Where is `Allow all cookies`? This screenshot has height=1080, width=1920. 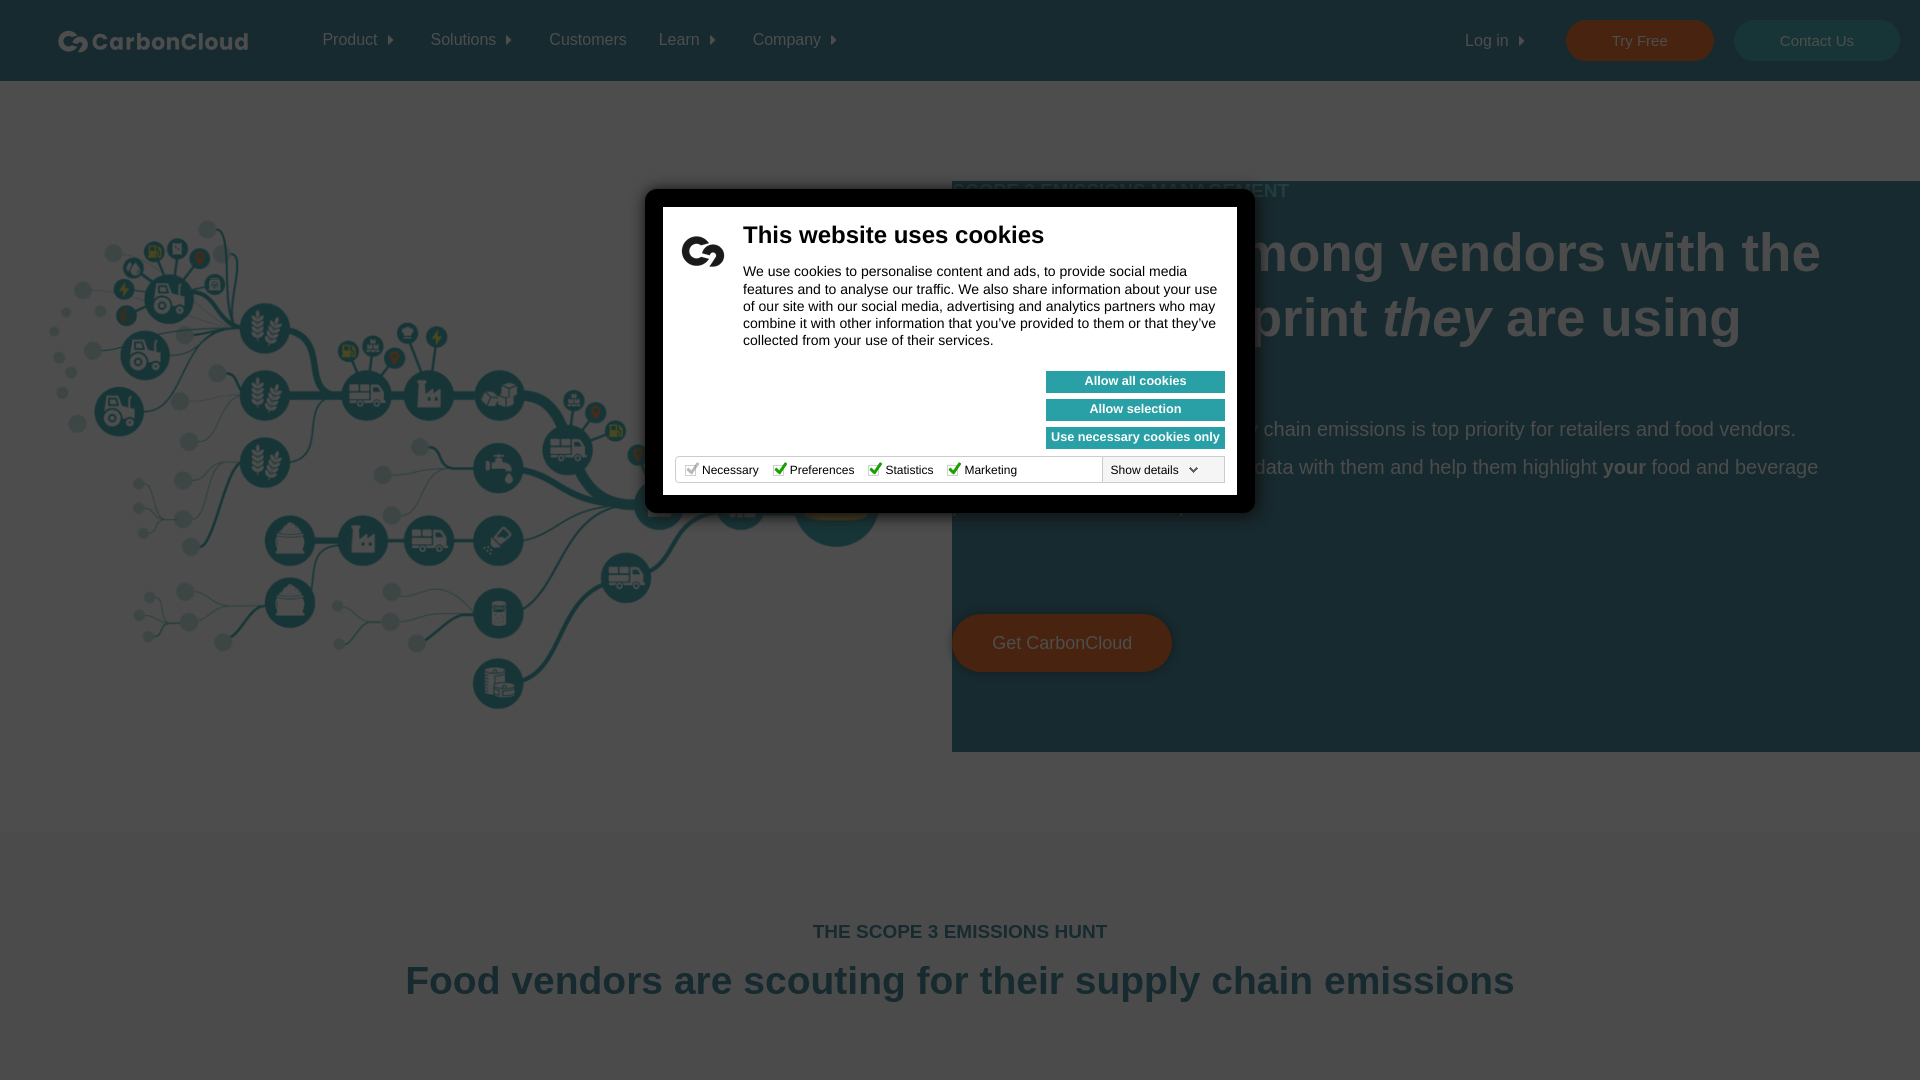 Allow all cookies is located at coordinates (1135, 382).